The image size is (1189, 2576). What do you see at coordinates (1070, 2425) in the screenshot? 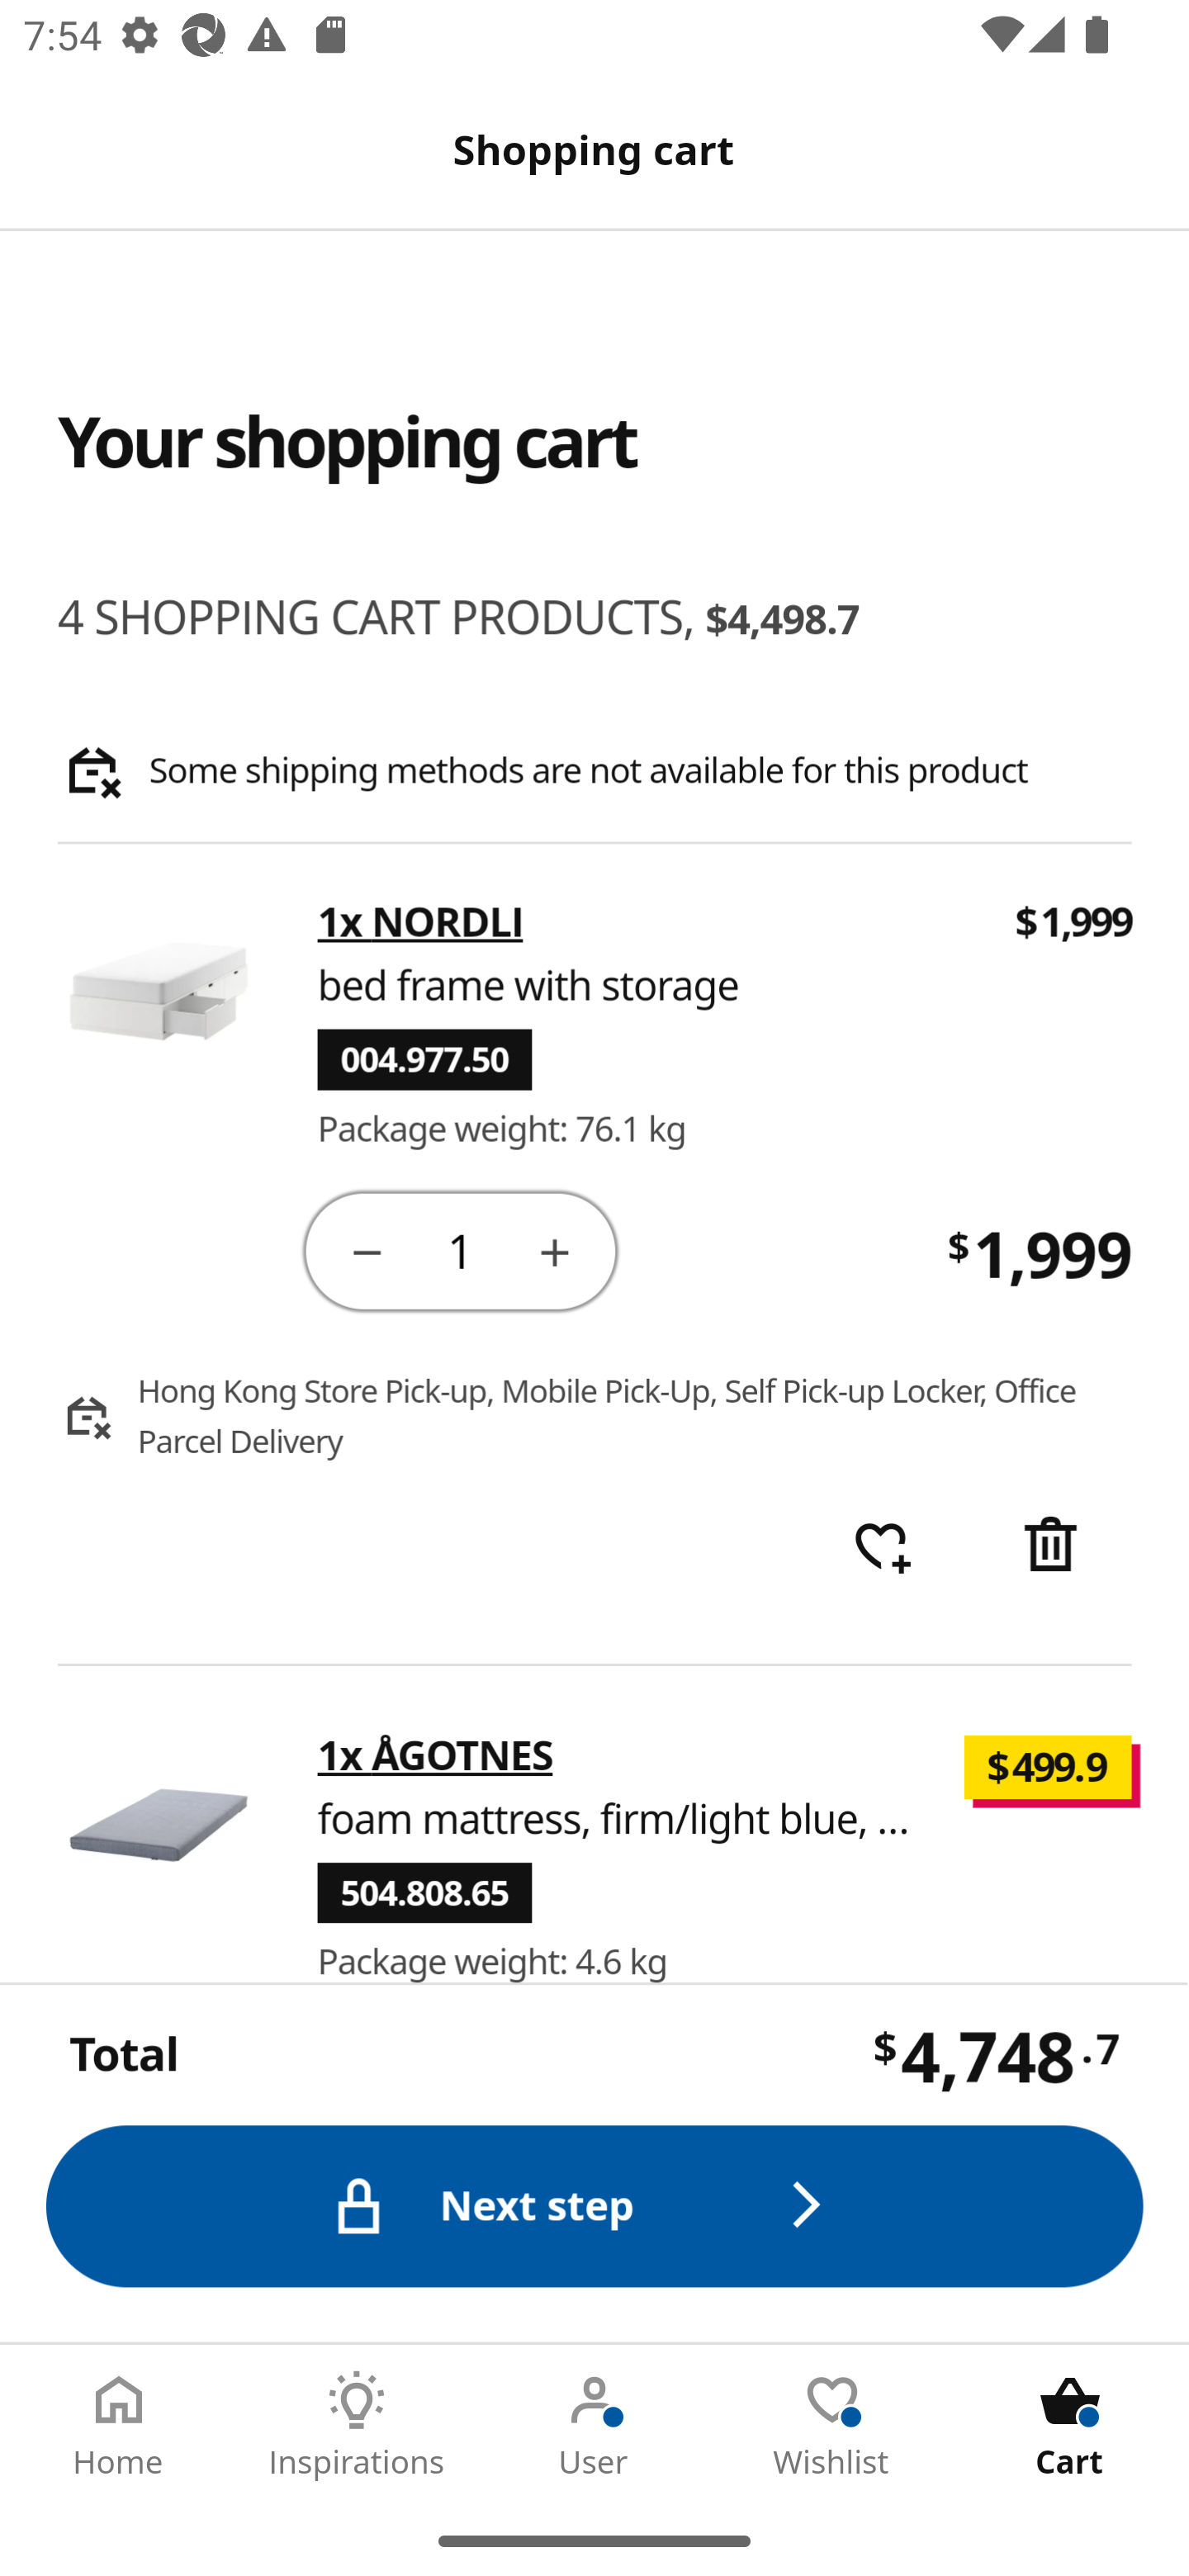
I see `Cart
Tab 5 of 5` at bounding box center [1070, 2425].